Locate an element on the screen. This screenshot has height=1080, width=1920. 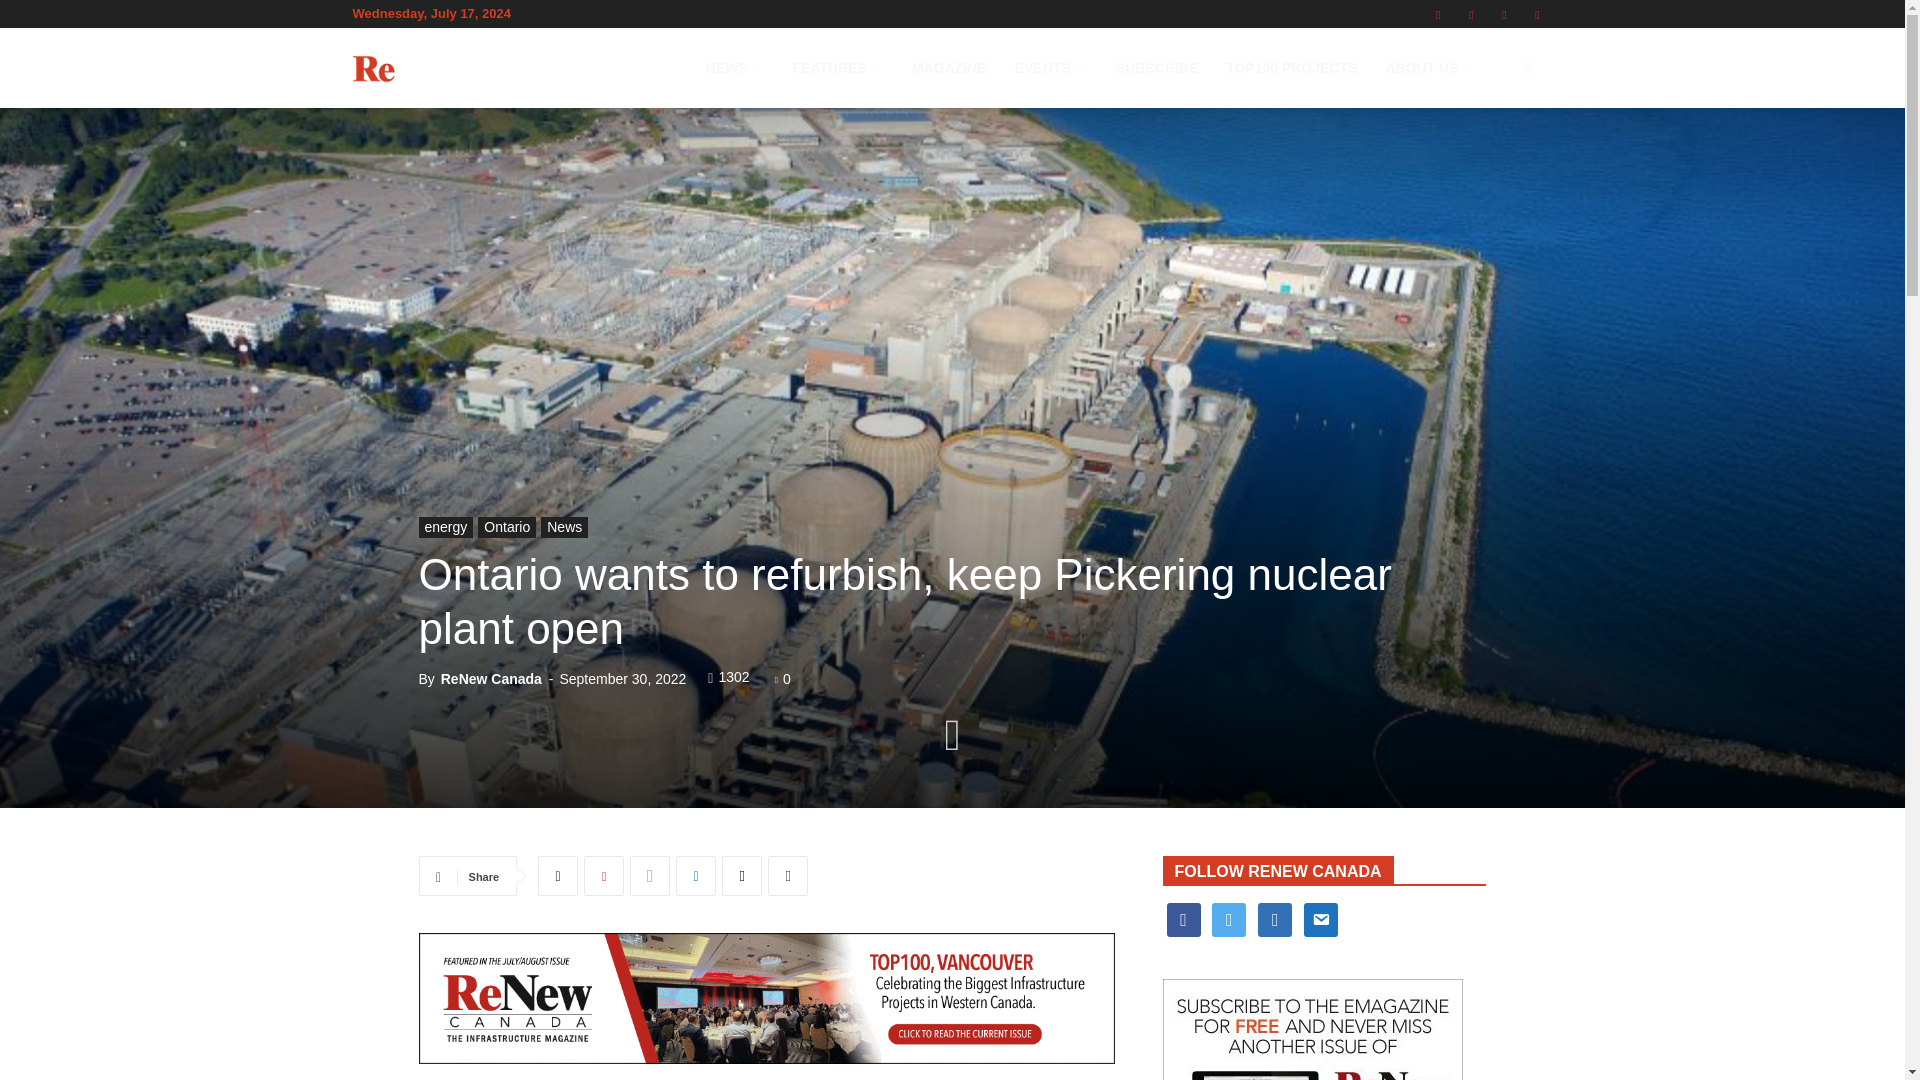
Youtube is located at coordinates (1536, 14).